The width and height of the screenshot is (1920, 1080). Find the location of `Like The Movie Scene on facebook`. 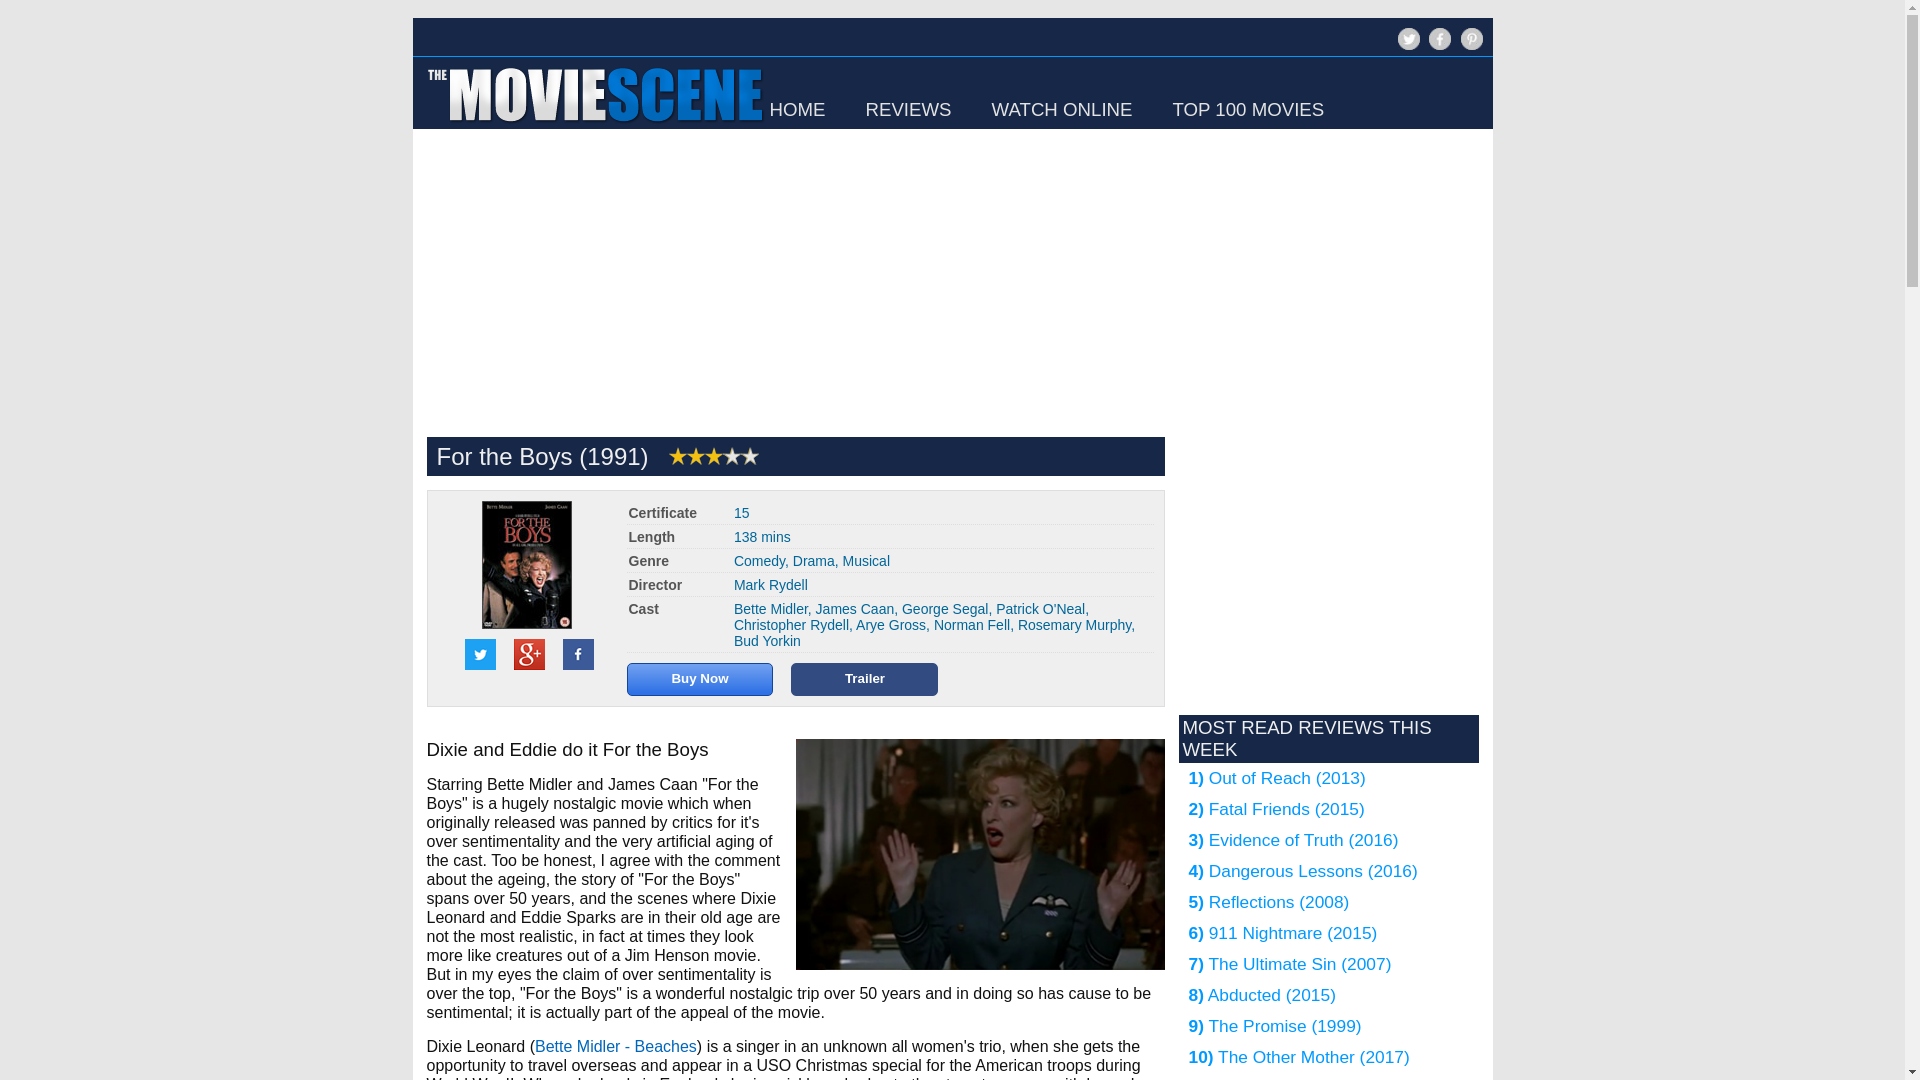

Like The Movie Scene on facebook is located at coordinates (1438, 48).